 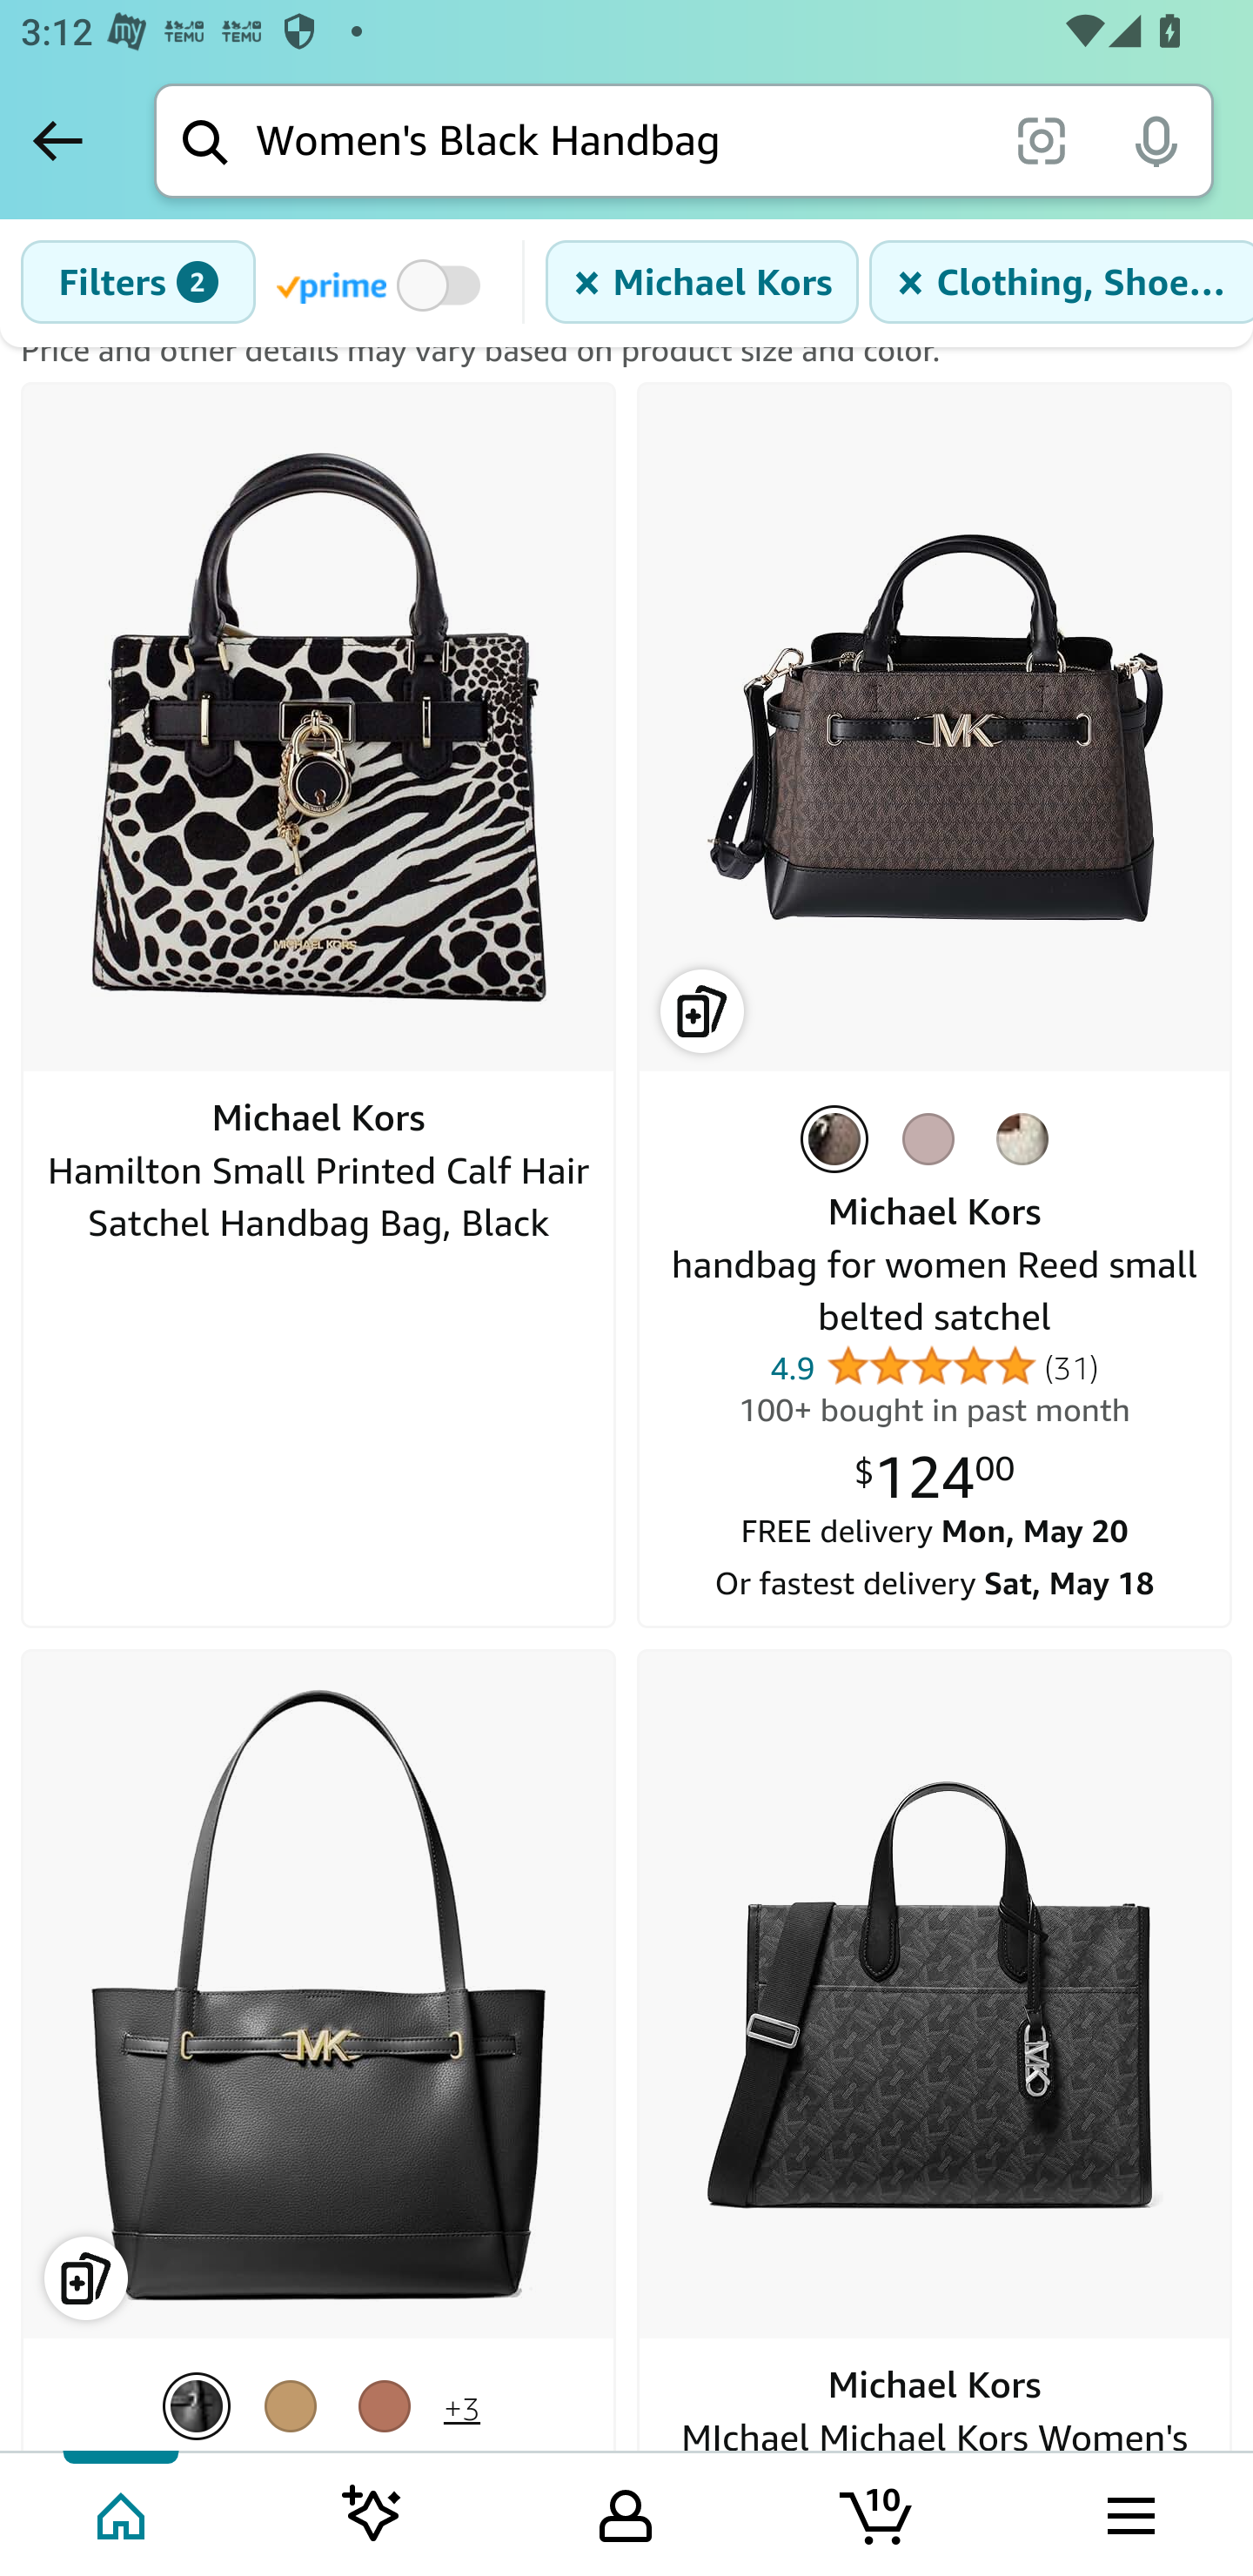 I want to click on Vanilla, so click(x=1028, y=1140).